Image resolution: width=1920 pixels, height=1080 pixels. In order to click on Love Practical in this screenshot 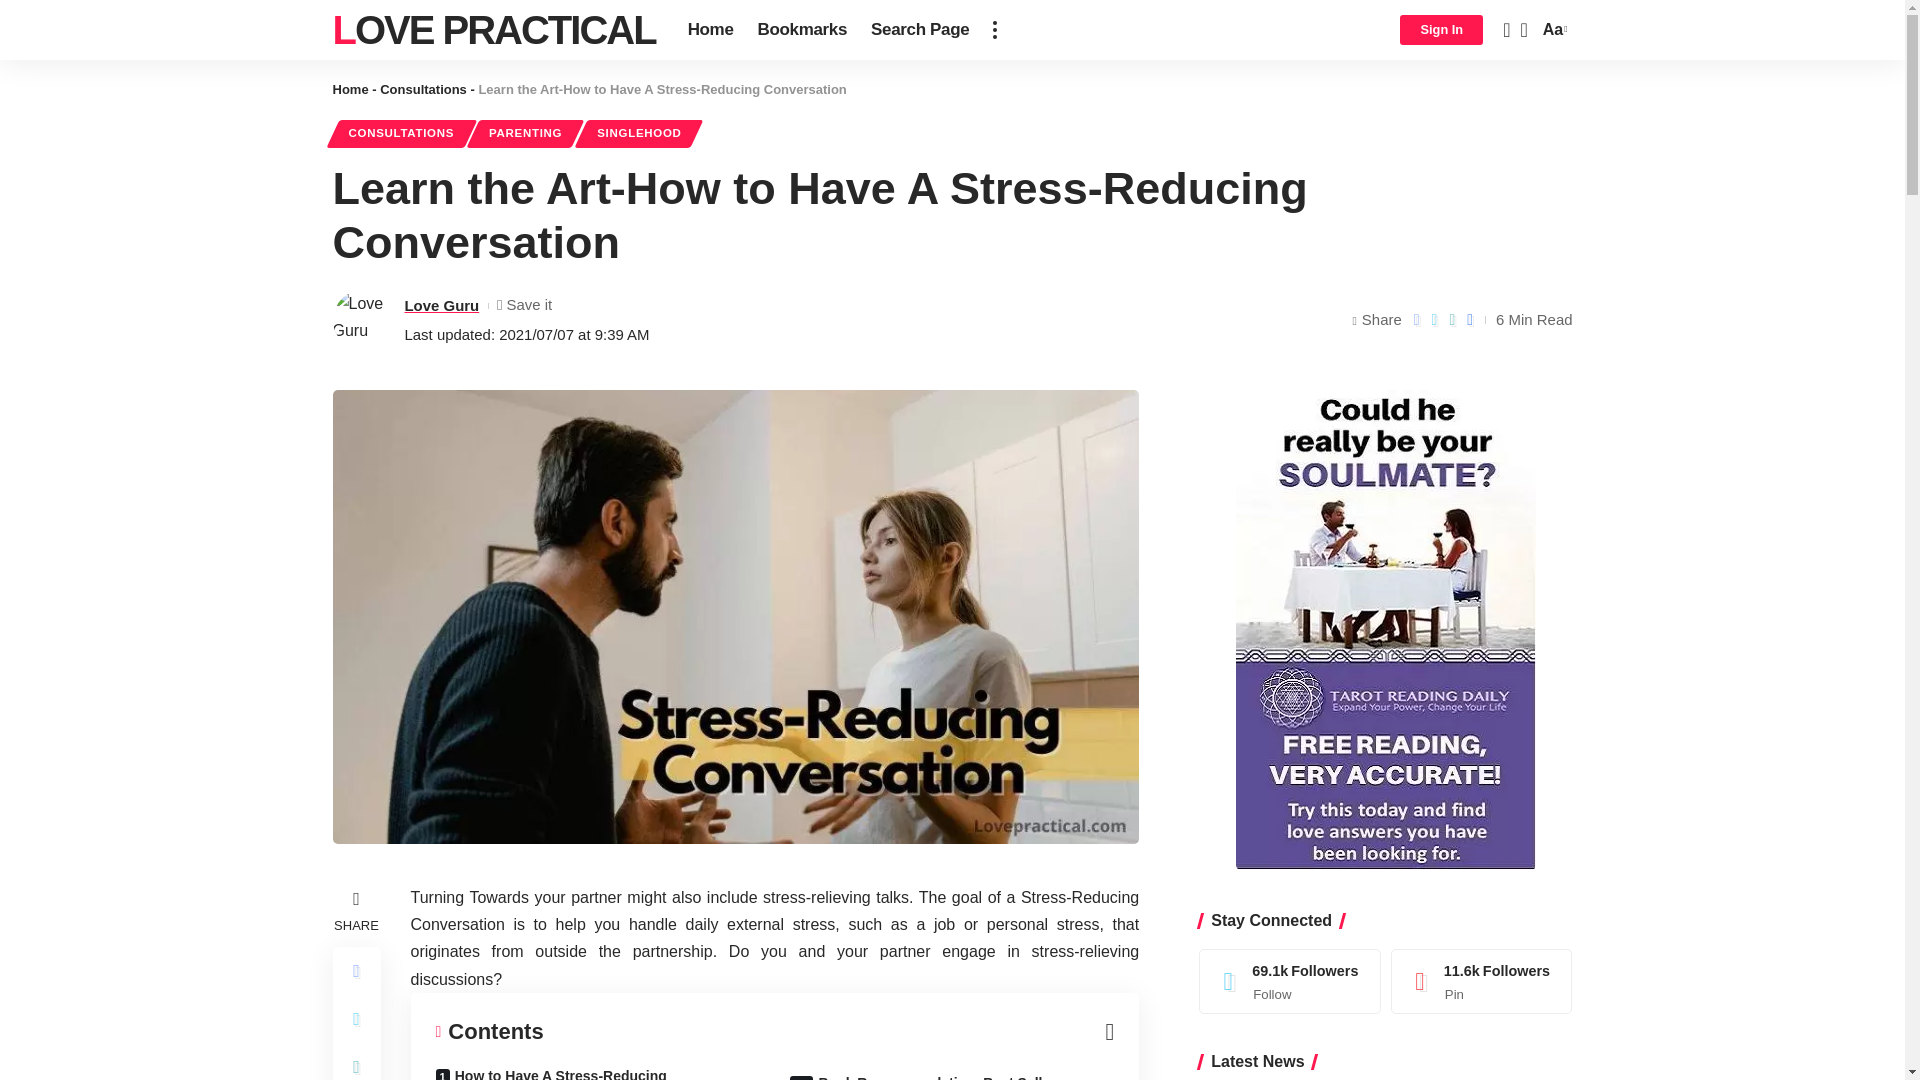, I will do `click(493, 30)`.